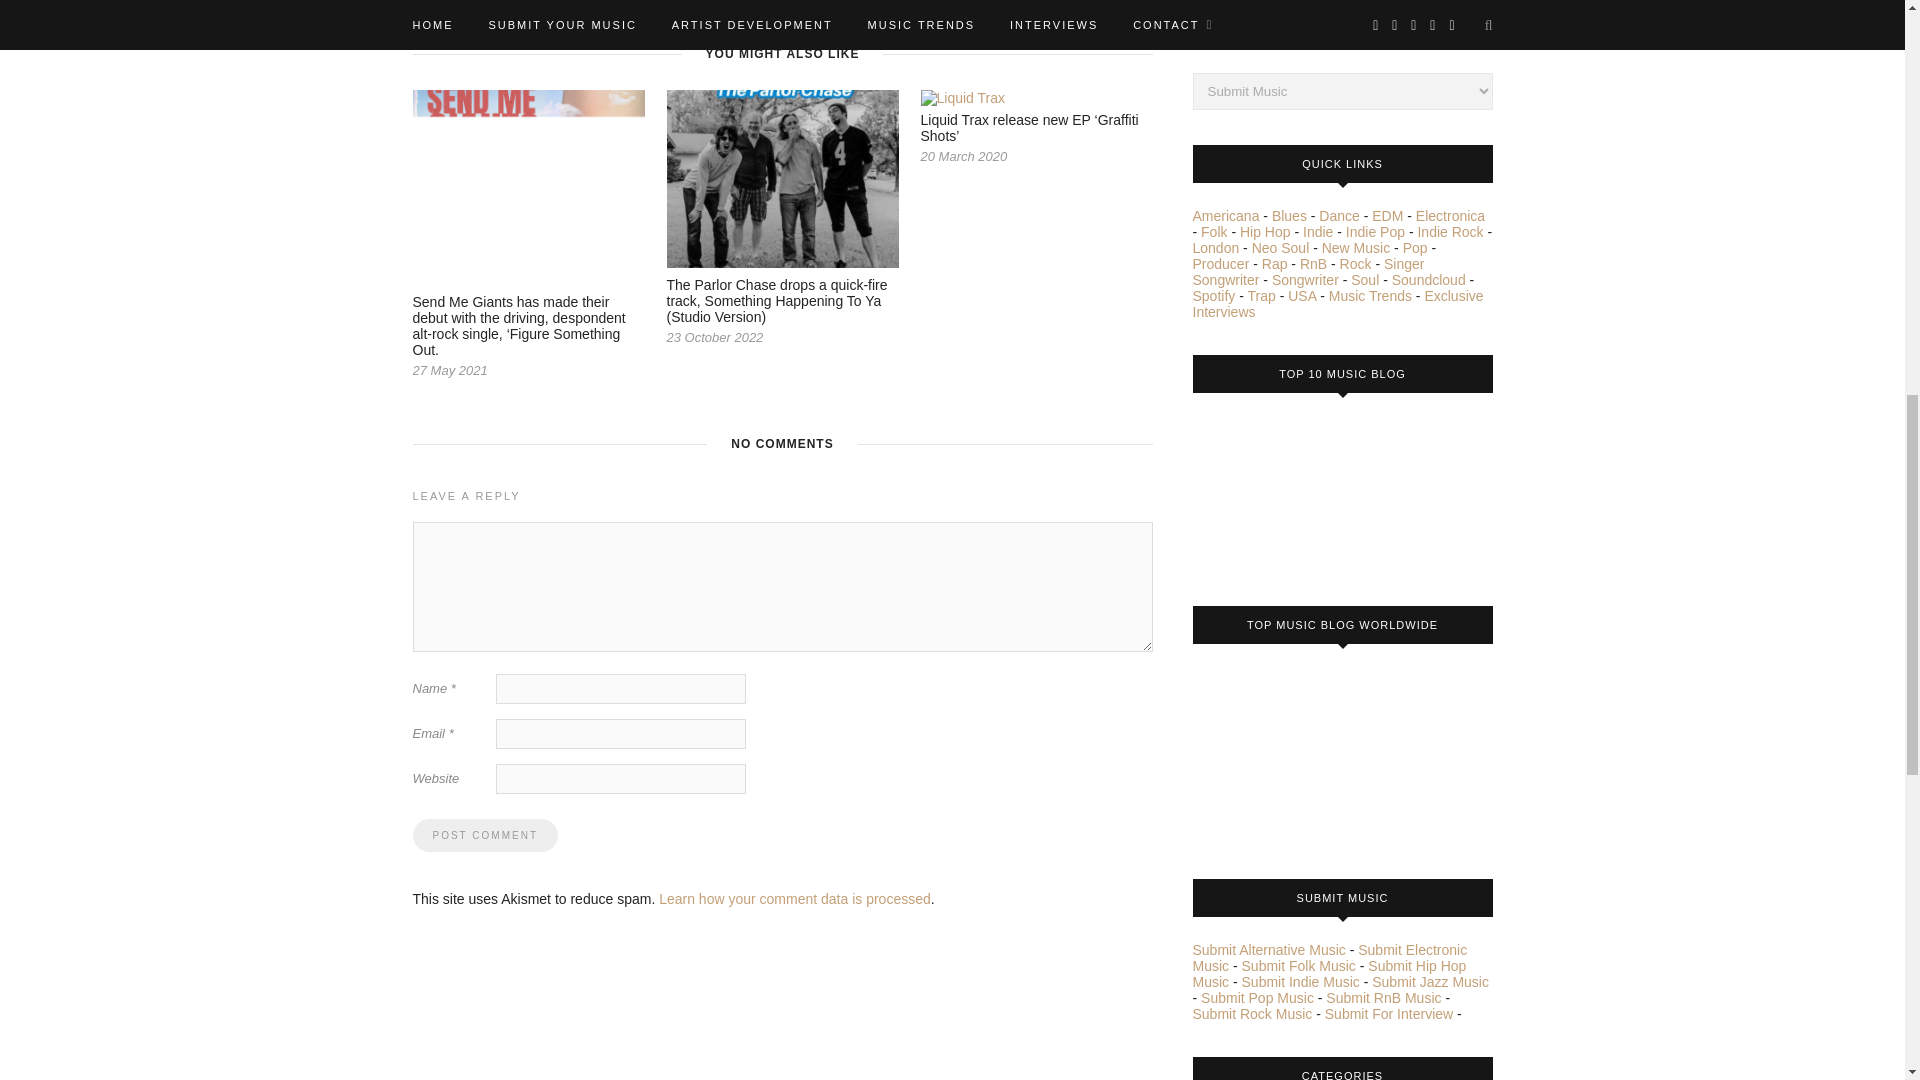  Describe the element at coordinates (1267, 492) in the screenshot. I see `Top 10 Music Blog` at that location.